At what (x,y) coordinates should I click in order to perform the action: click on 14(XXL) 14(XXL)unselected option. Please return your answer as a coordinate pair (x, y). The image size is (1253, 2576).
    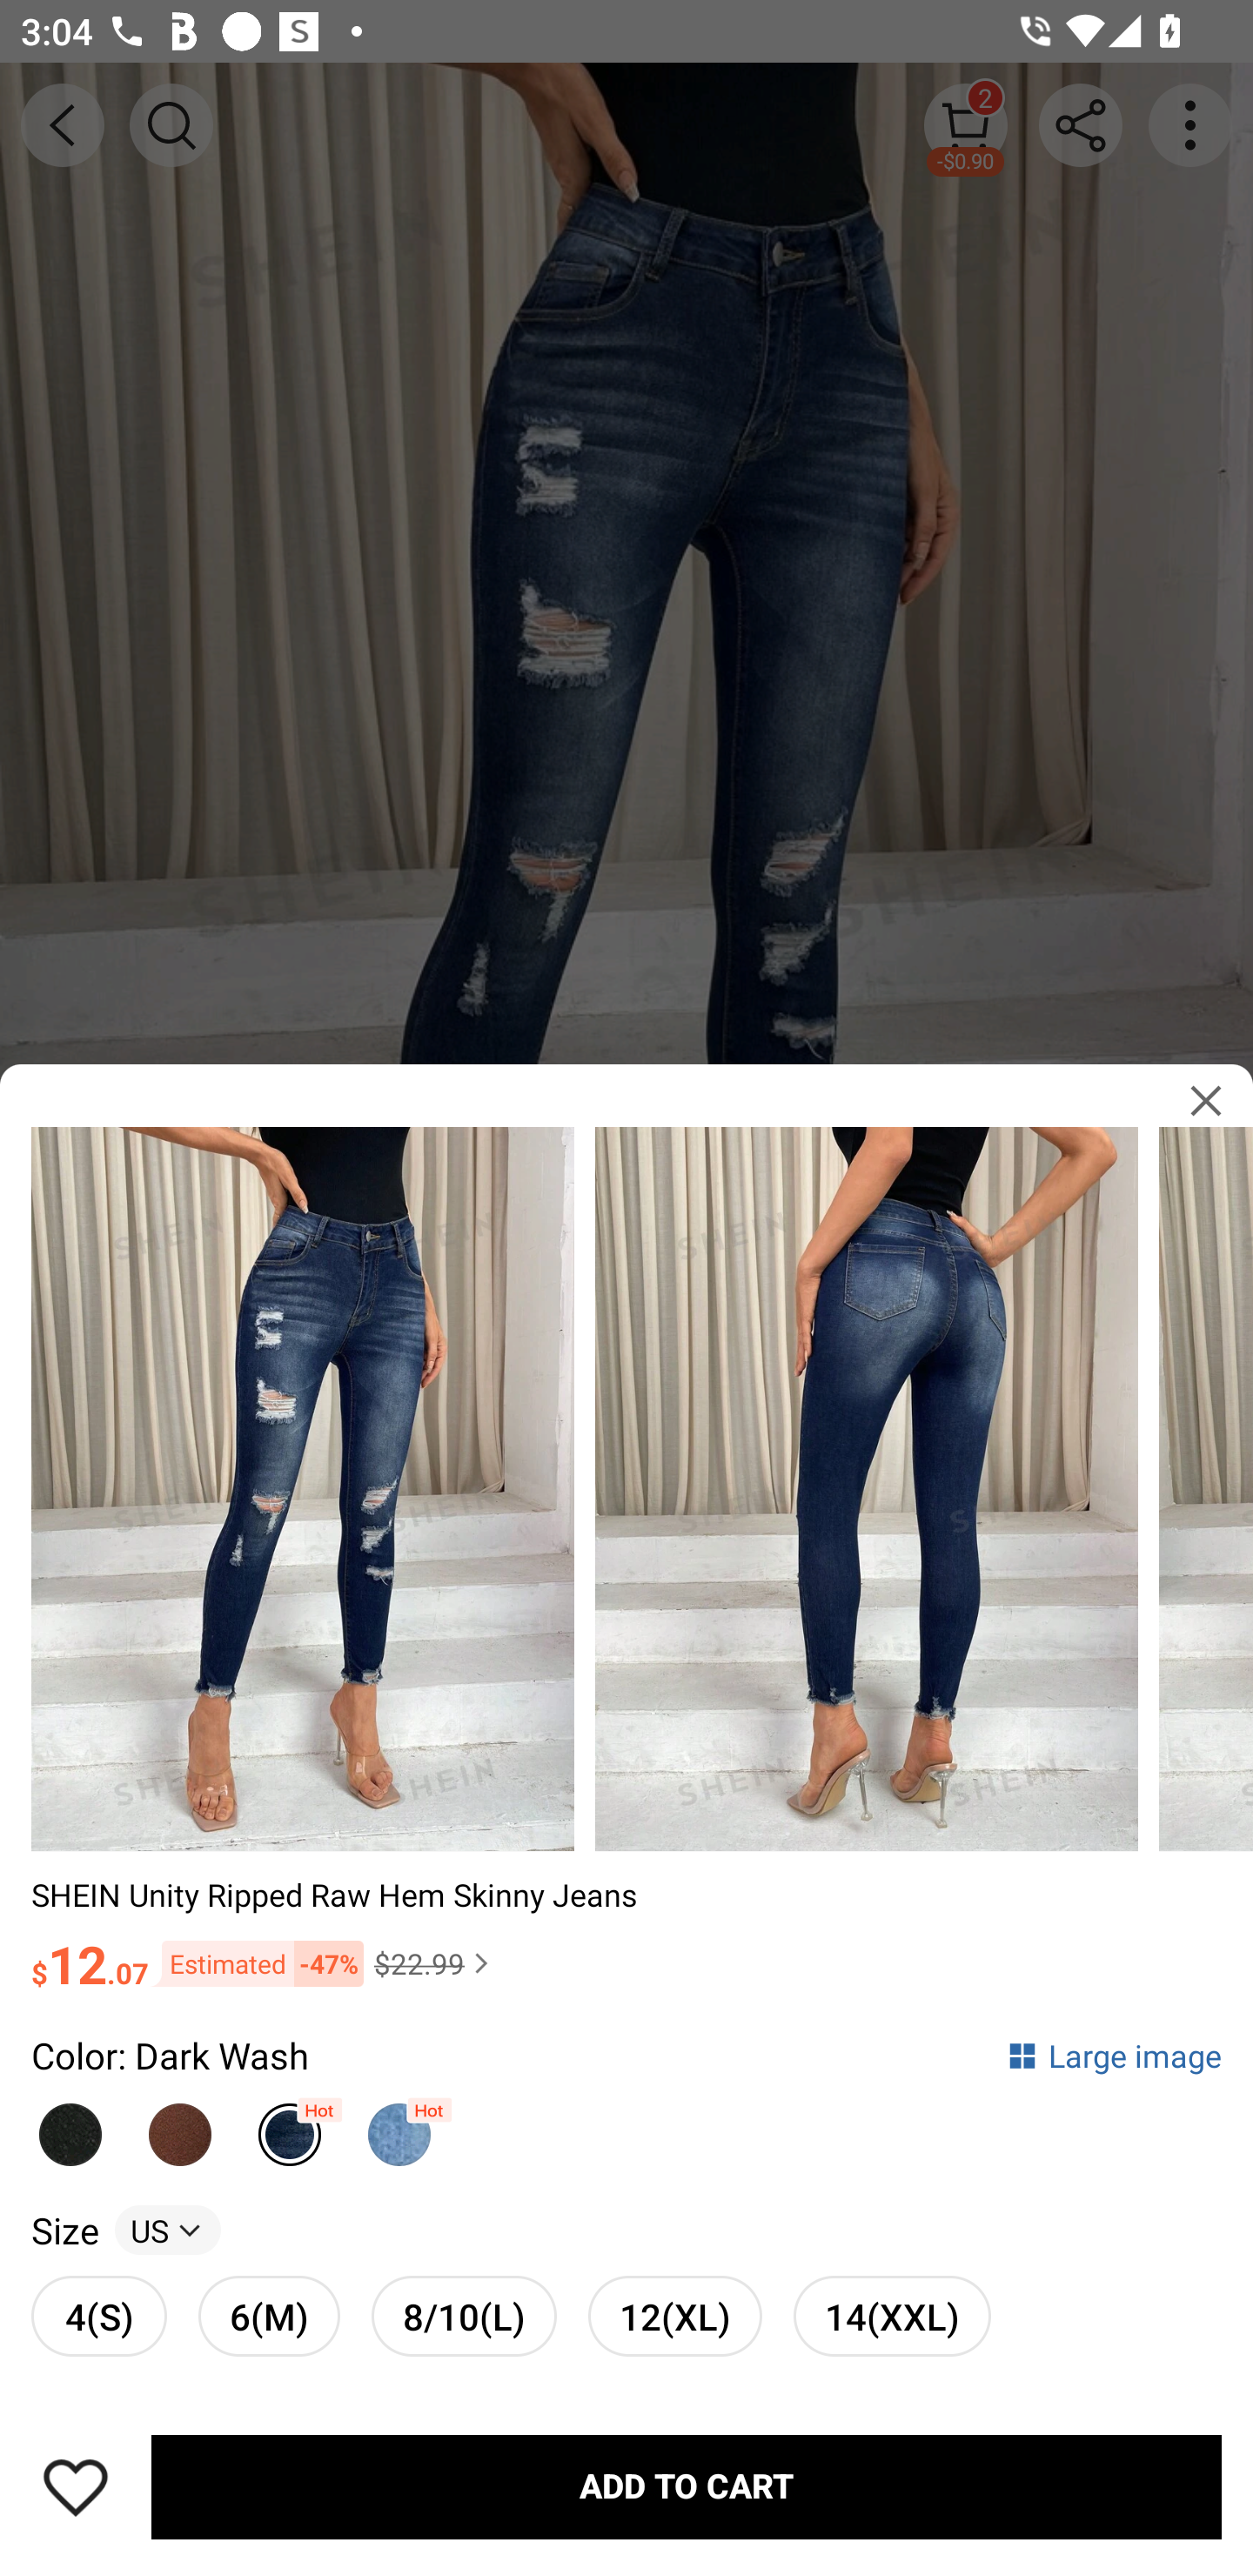
    Looking at the image, I should click on (892, 2315).